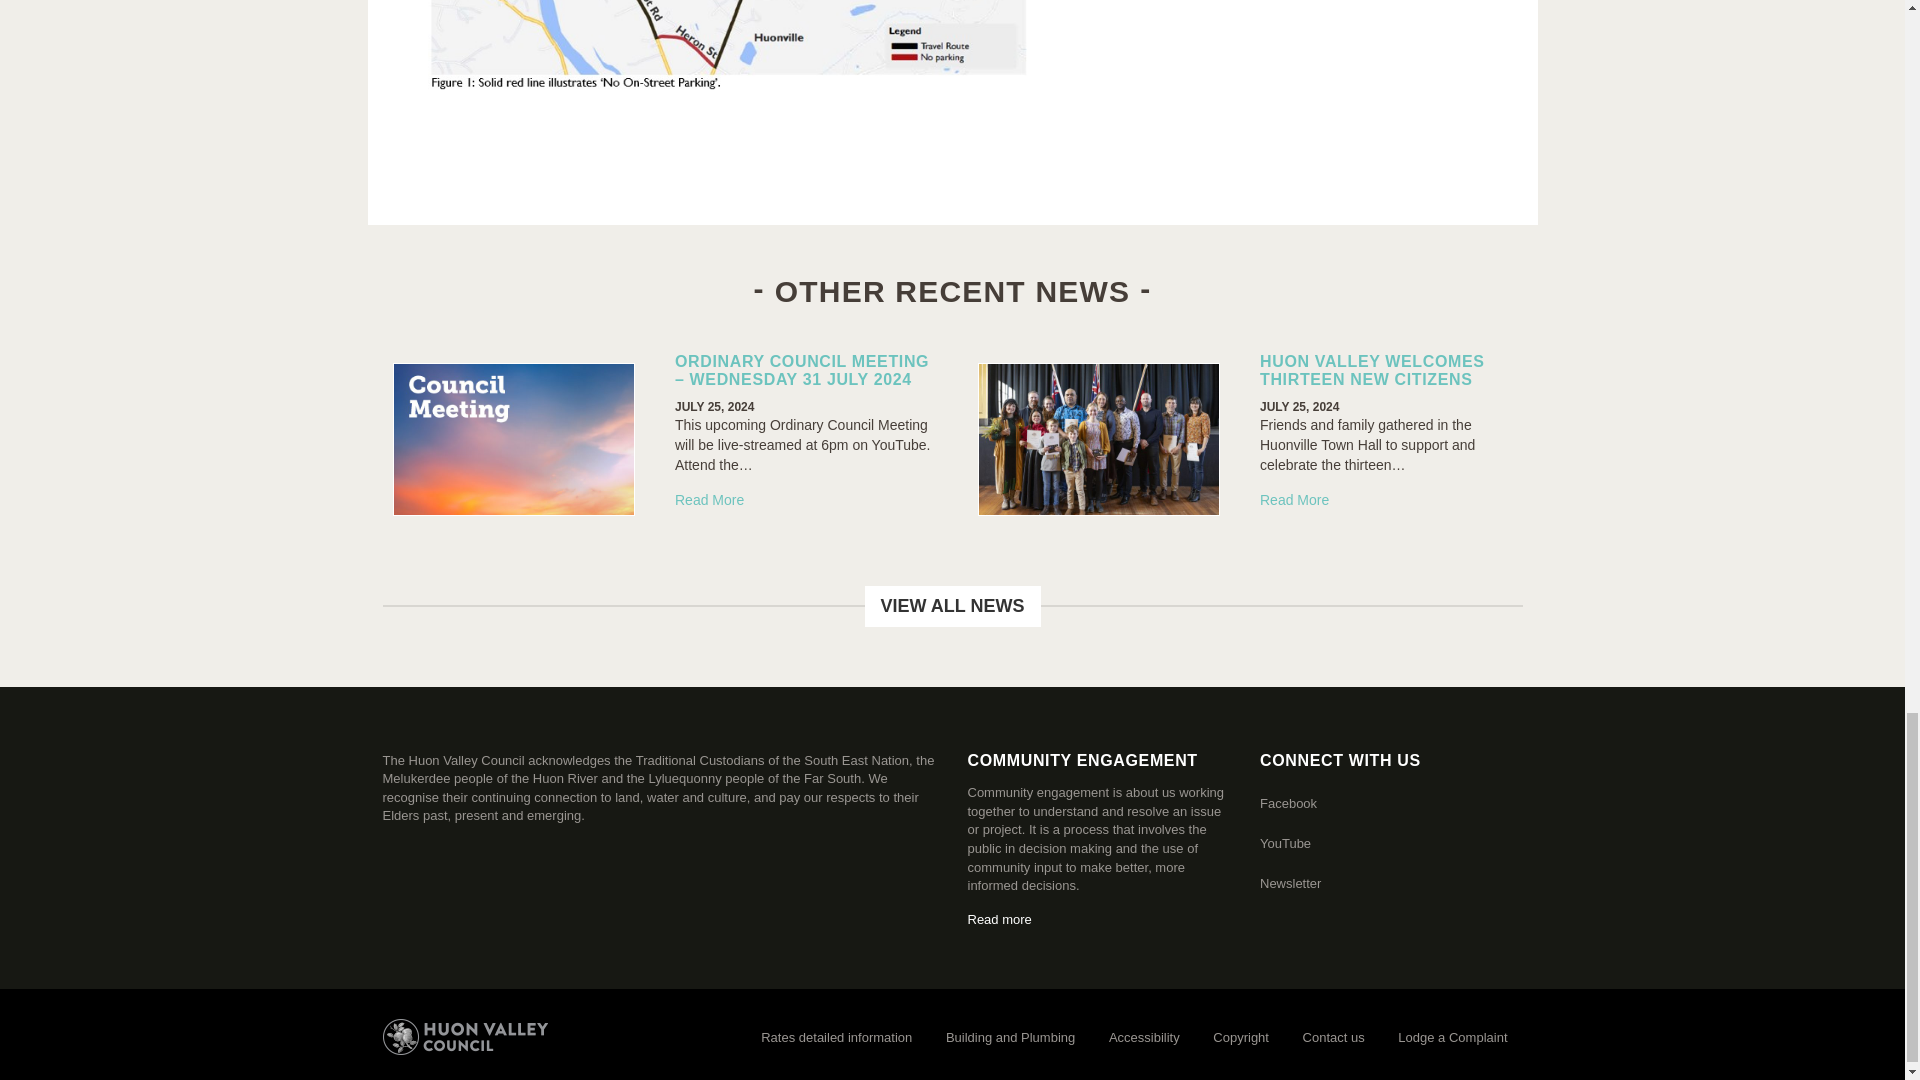 This screenshot has height=1080, width=1920. Describe the element at coordinates (1452, 1038) in the screenshot. I see `Lodge a Complaint` at that location.